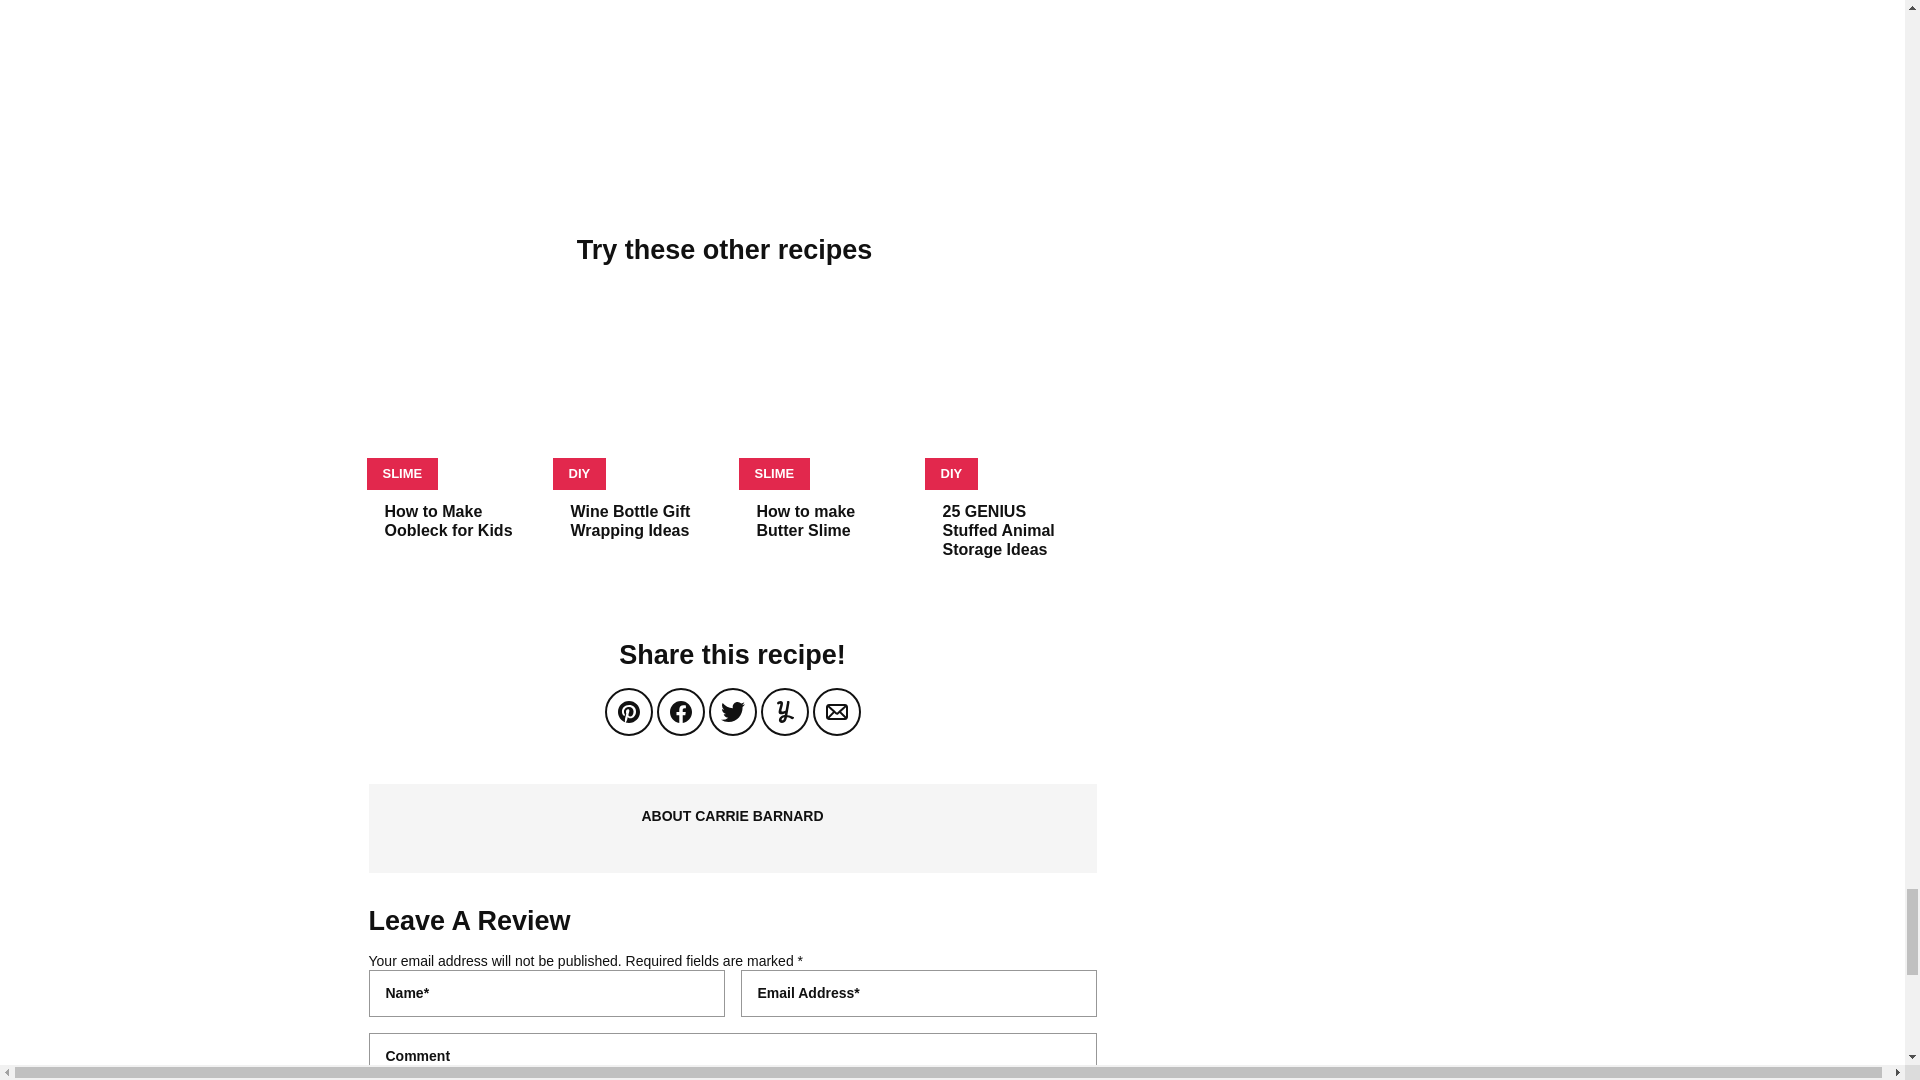  I want to click on Wine Bottle Gift Wrapping Ideas, so click(630, 520).